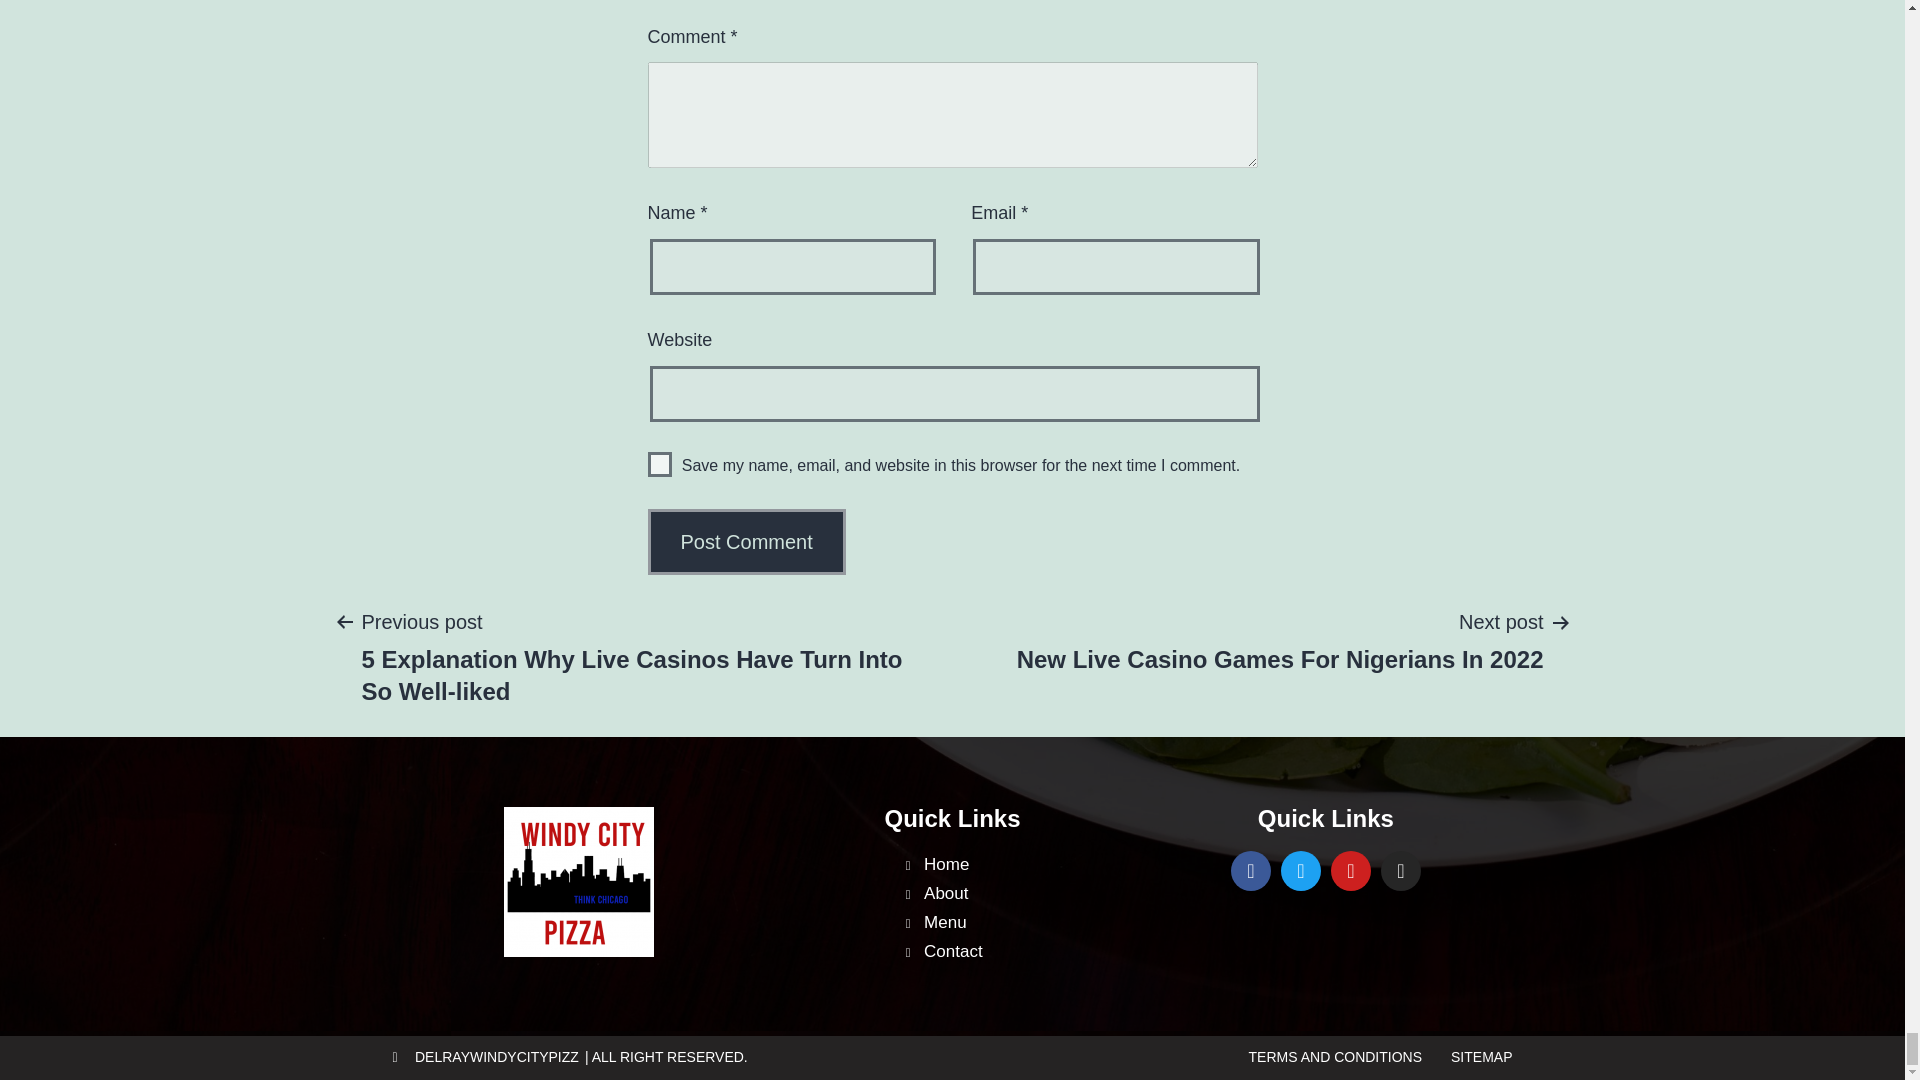 The height and width of the screenshot is (1080, 1920). Describe the element at coordinates (747, 541) in the screenshot. I see `Post Comment` at that location.